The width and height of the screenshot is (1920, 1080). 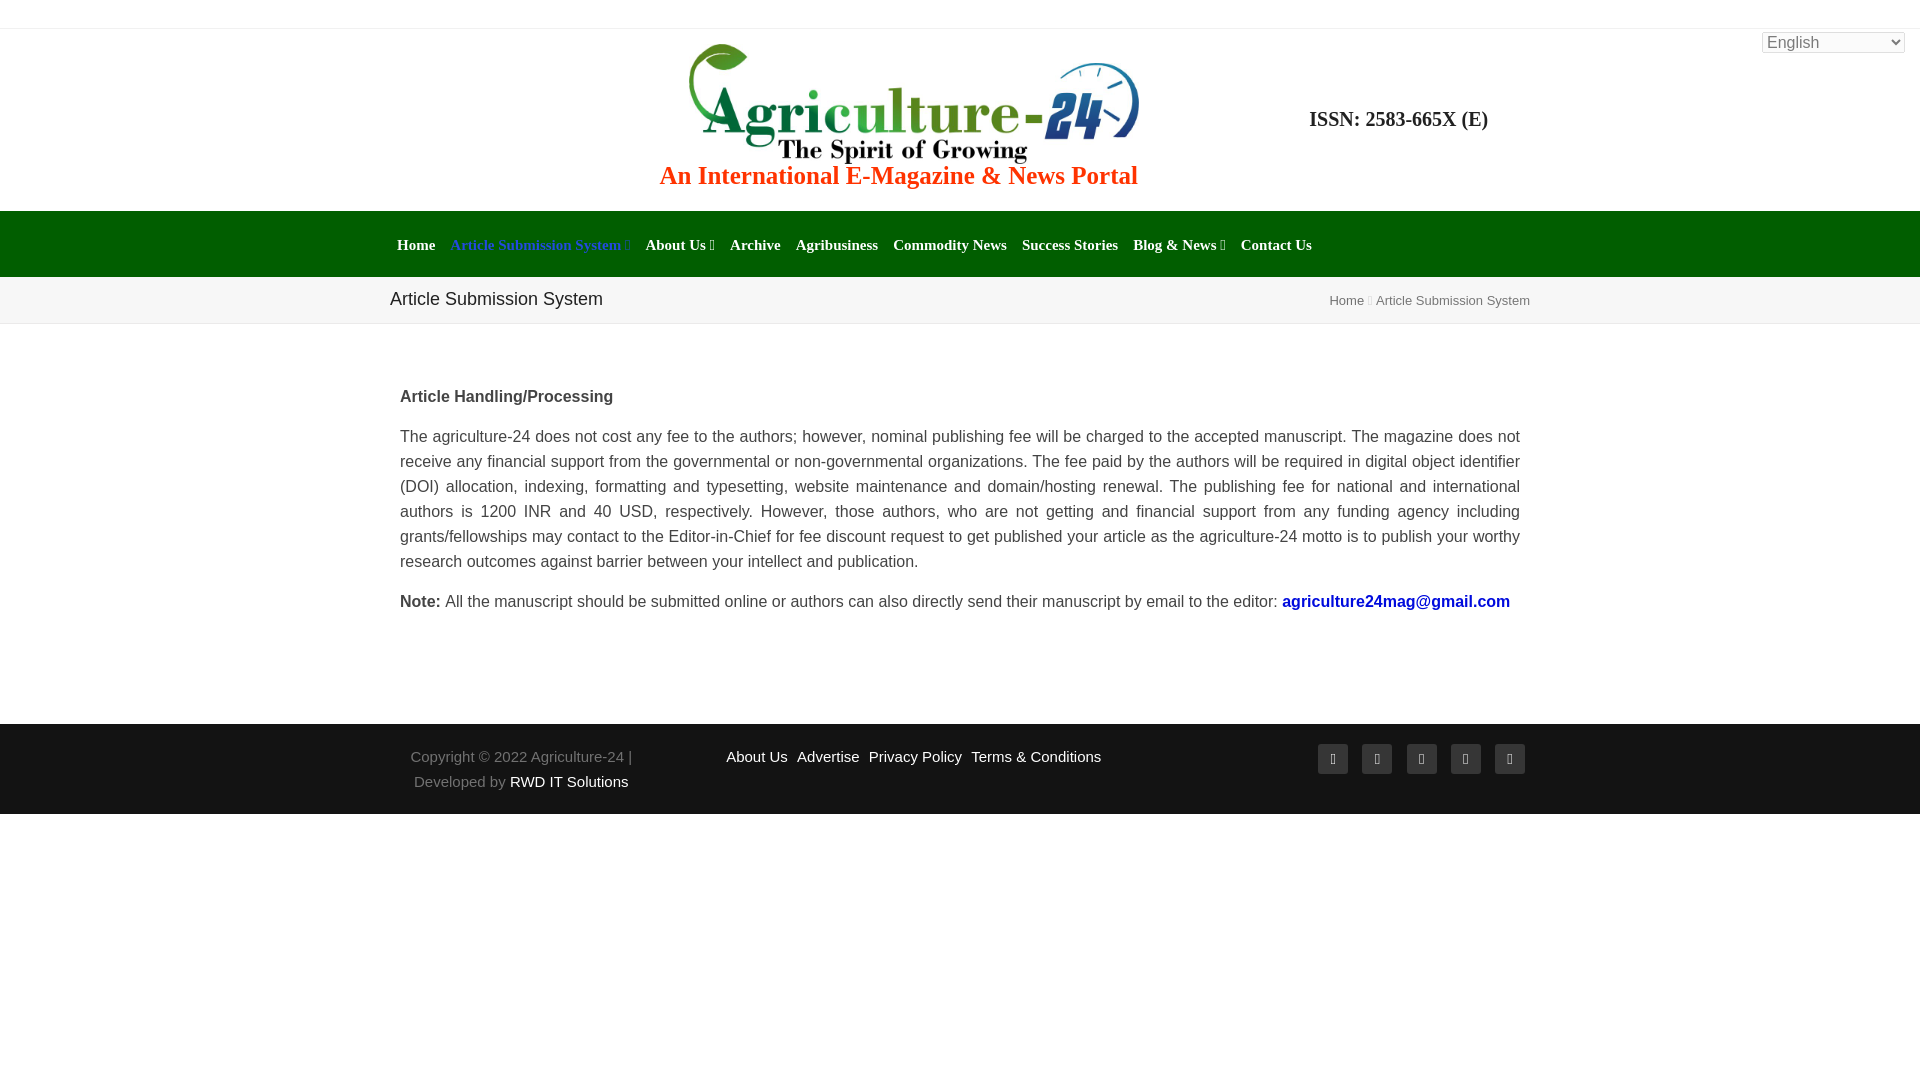 What do you see at coordinates (755, 244) in the screenshot?
I see `Archive` at bounding box center [755, 244].